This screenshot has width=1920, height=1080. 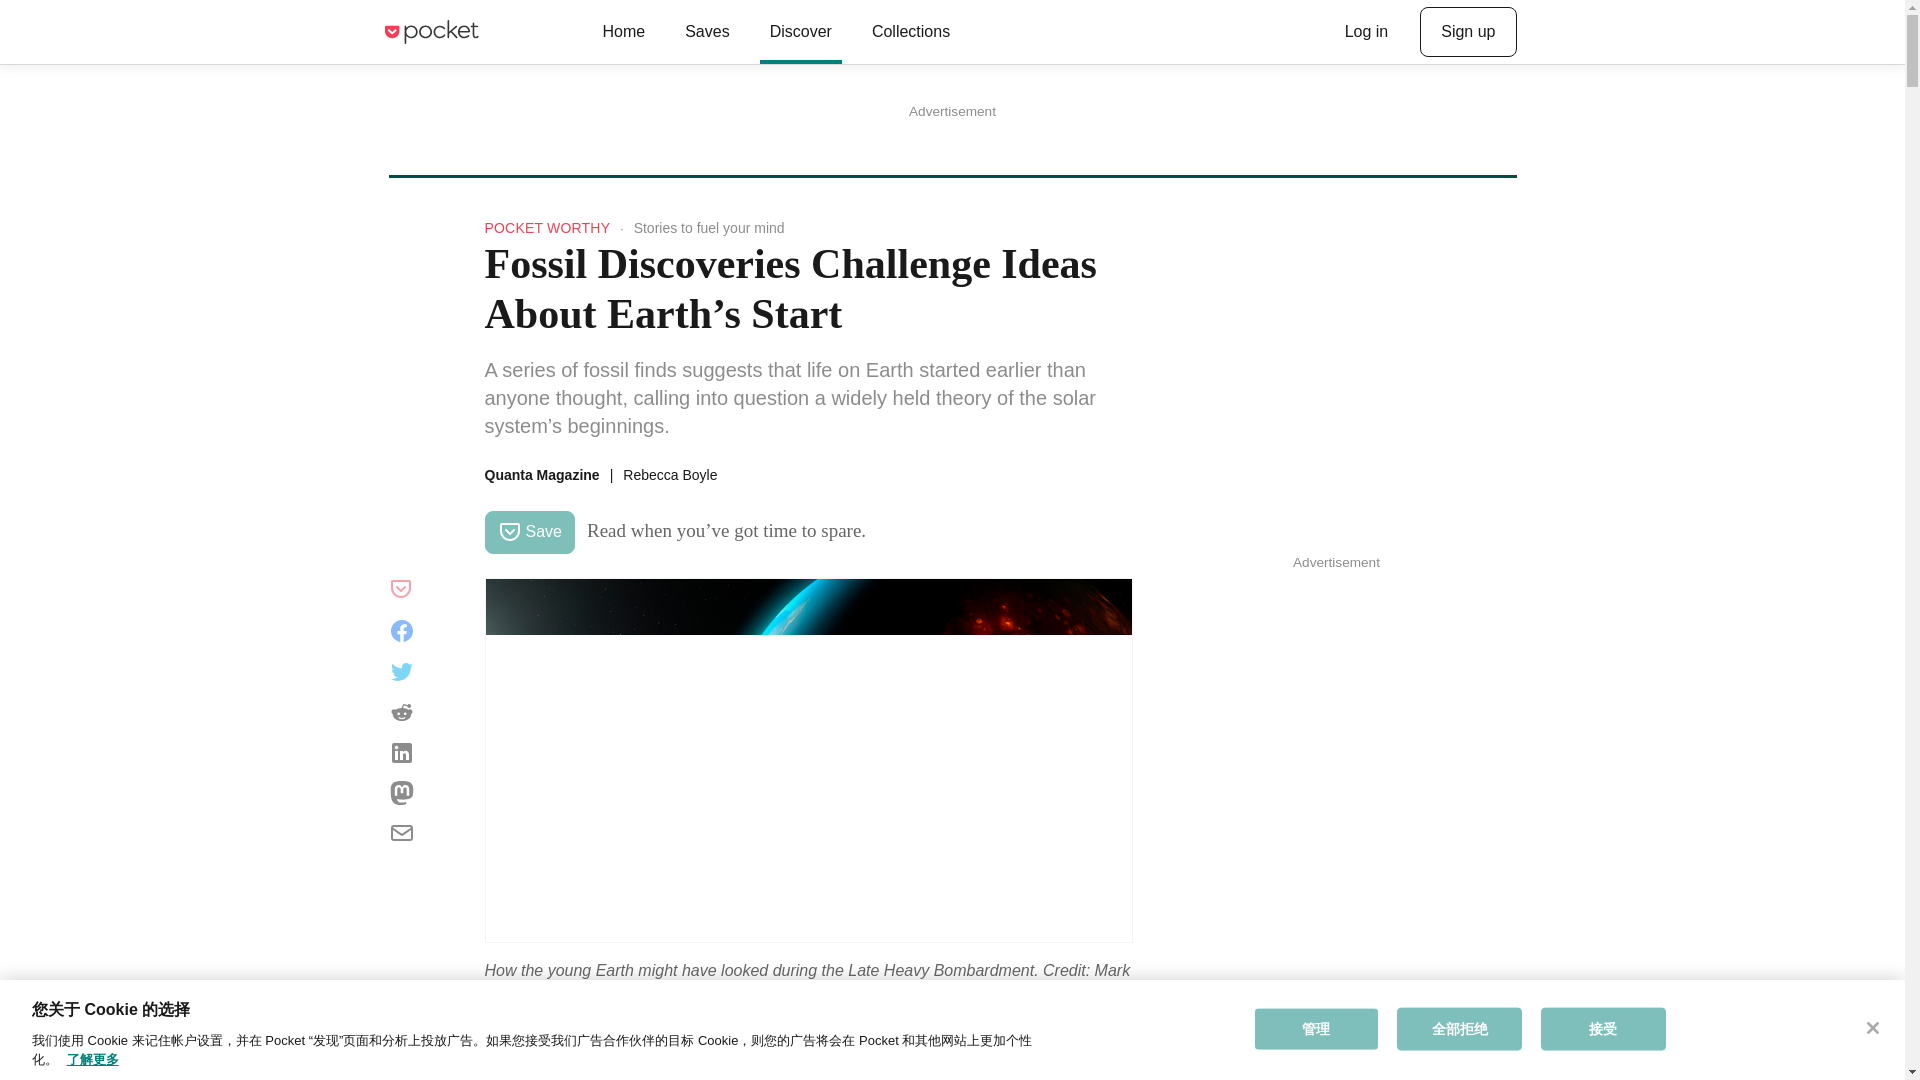 What do you see at coordinates (622, 32) in the screenshot?
I see `Home` at bounding box center [622, 32].